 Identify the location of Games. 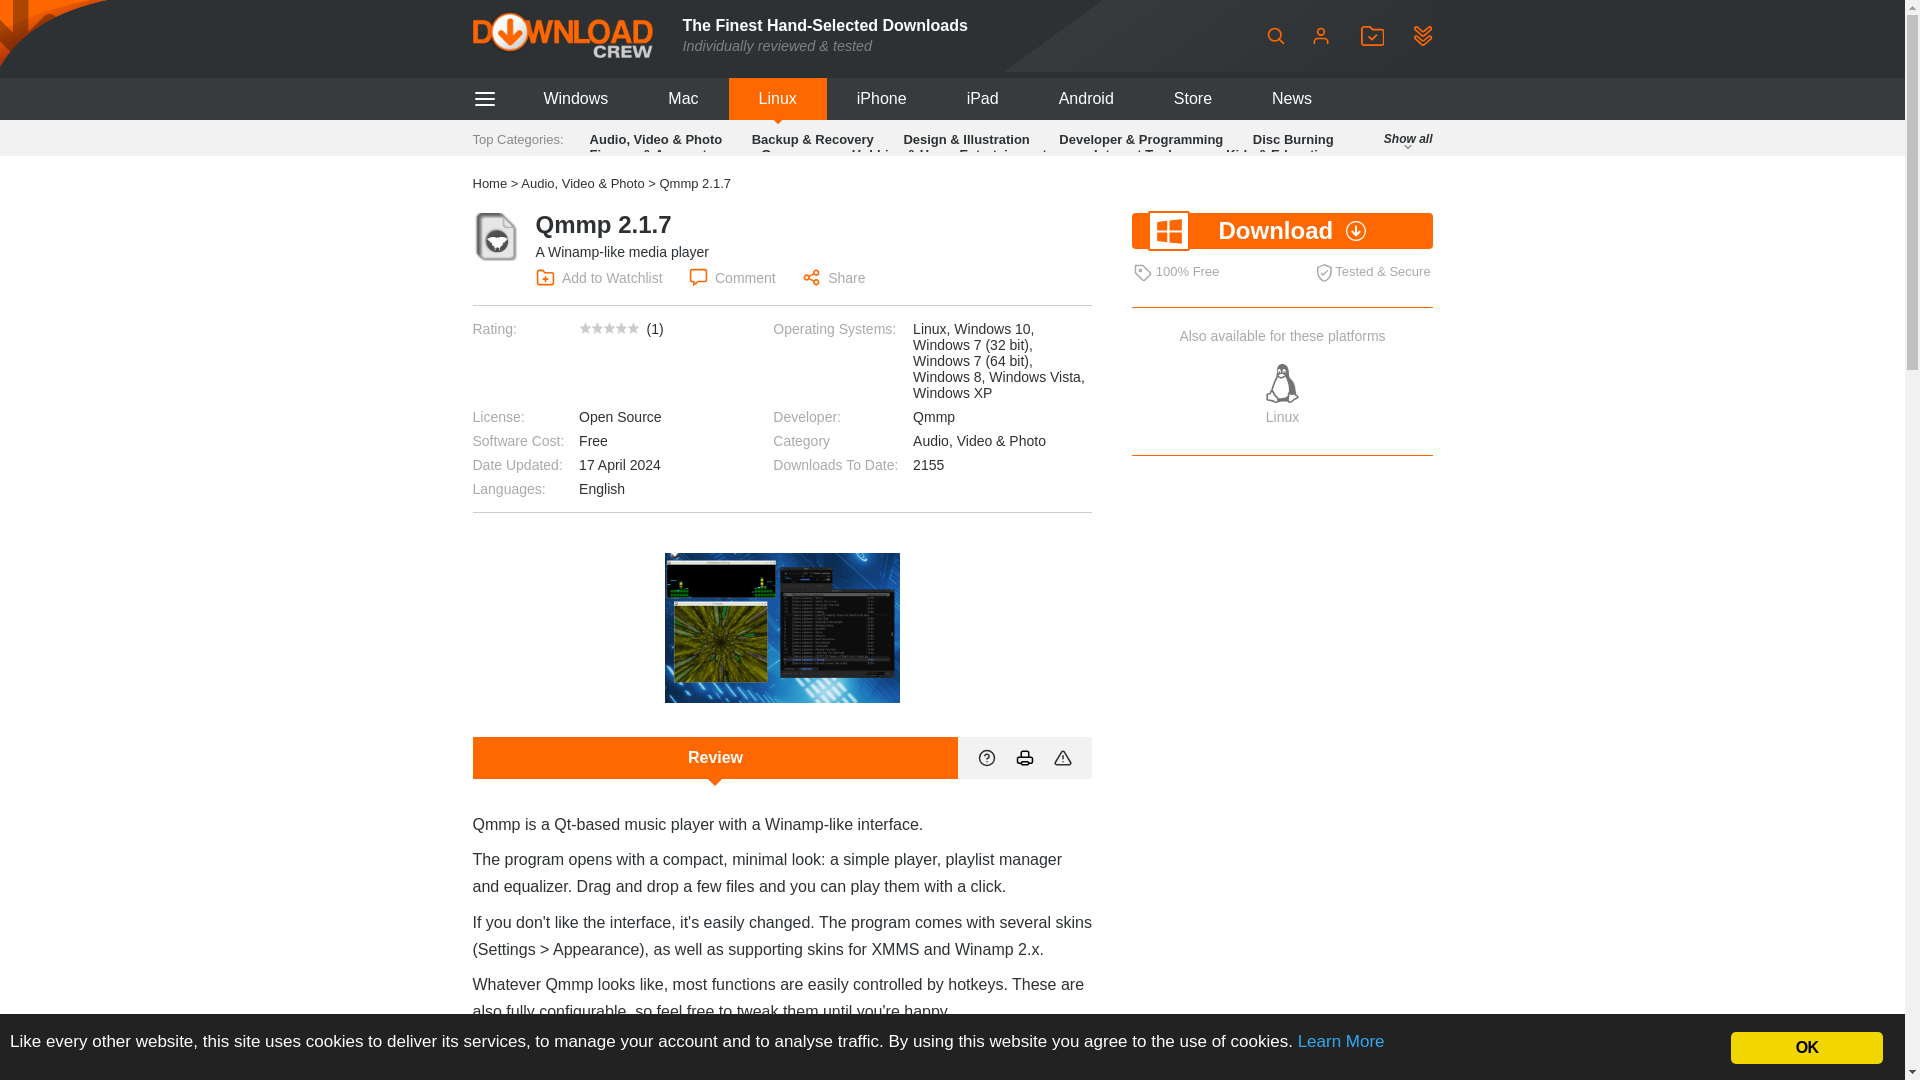
(782, 154).